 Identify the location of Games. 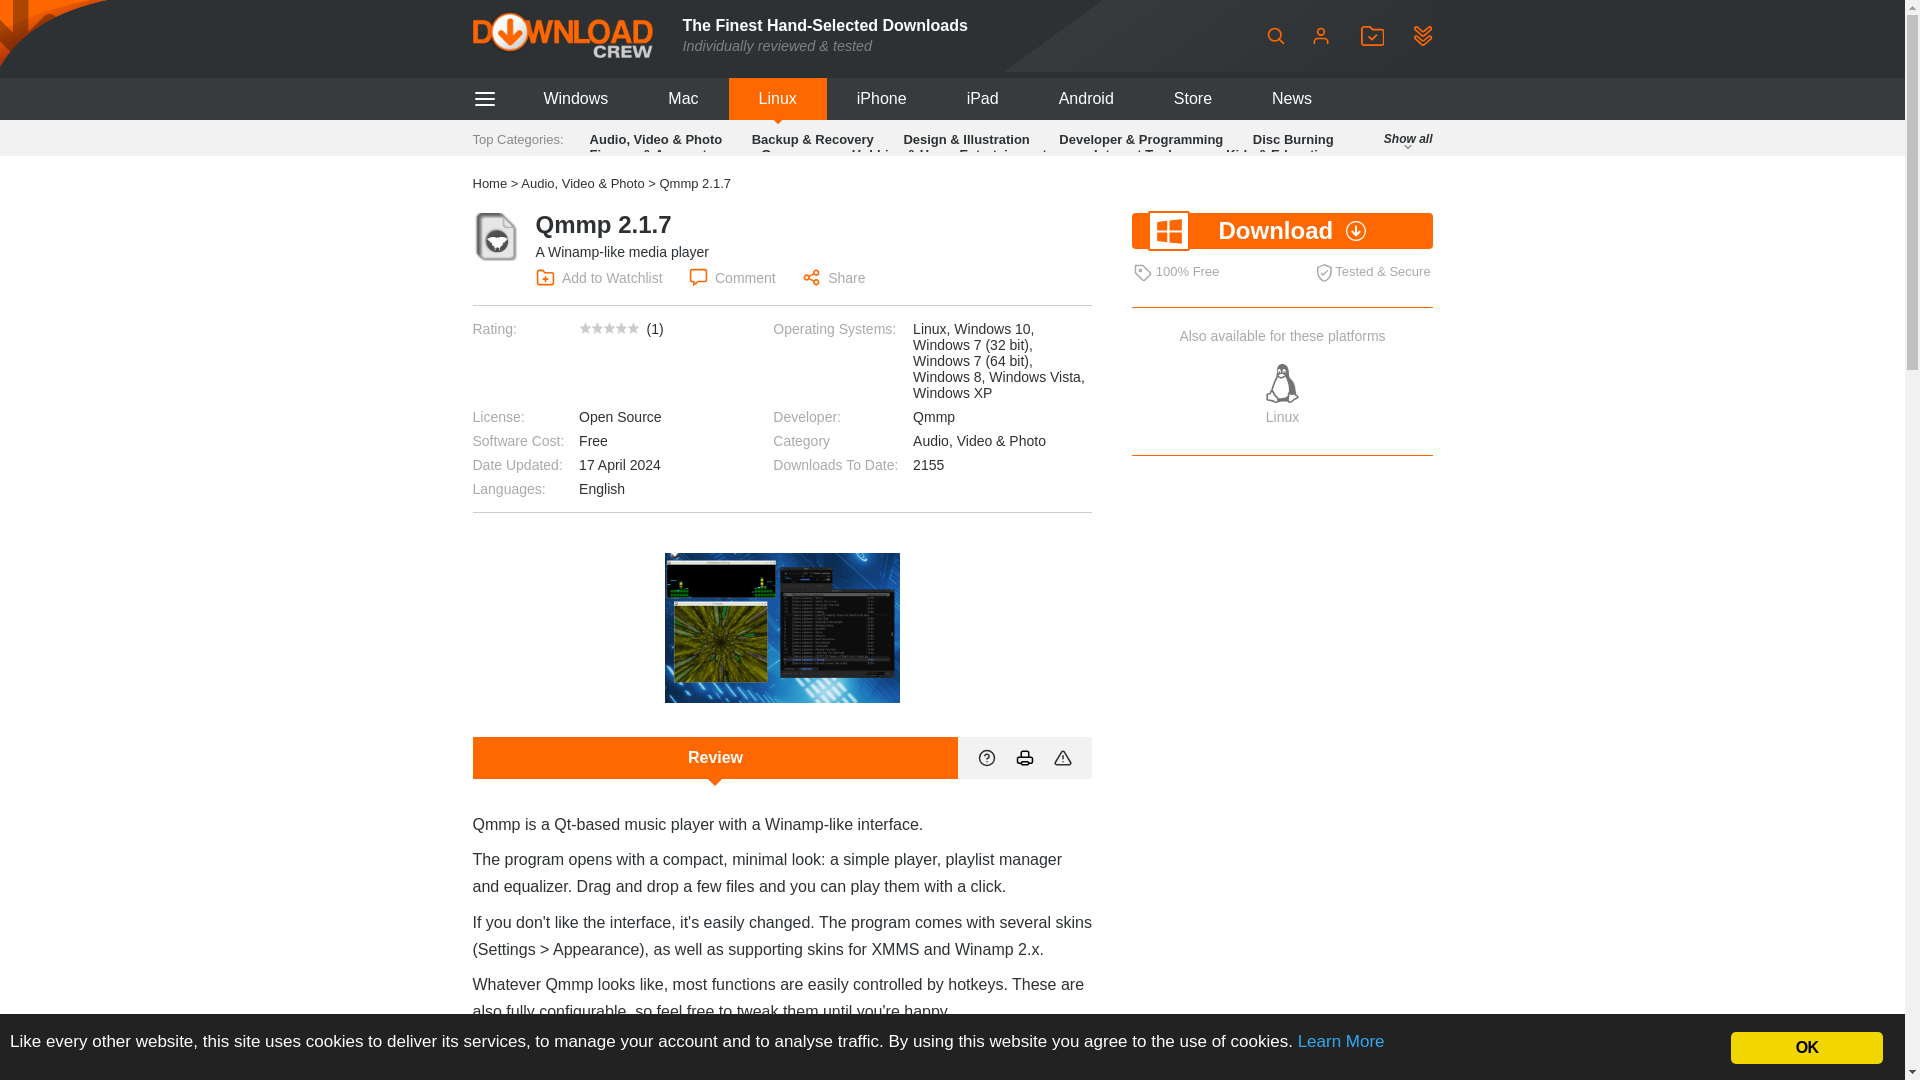
(782, 154).